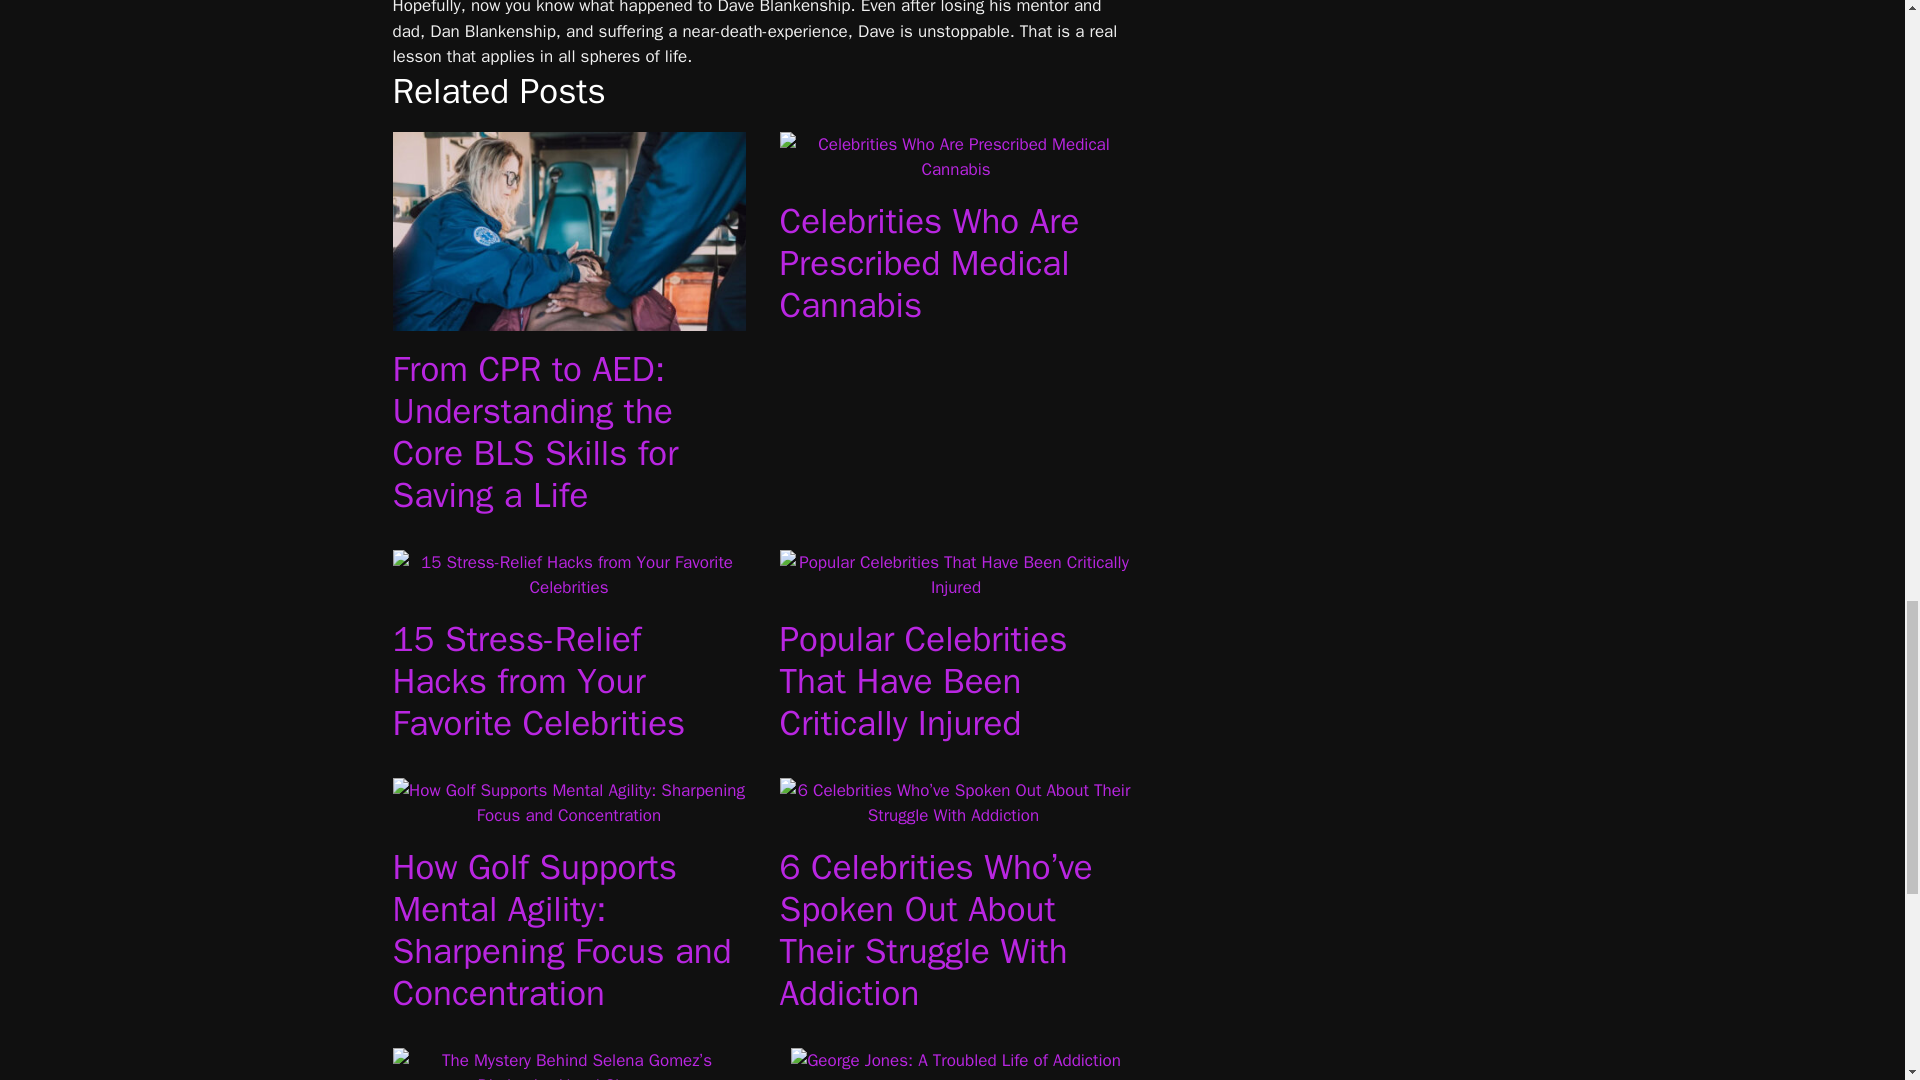 This screenshot has height=1080, width=1920. What do you see at coordinates (956, 169) in the screenshot?
I see `Celebrities Who Are Prescribed Medical Cannabis` at bounding box center [956, 169].